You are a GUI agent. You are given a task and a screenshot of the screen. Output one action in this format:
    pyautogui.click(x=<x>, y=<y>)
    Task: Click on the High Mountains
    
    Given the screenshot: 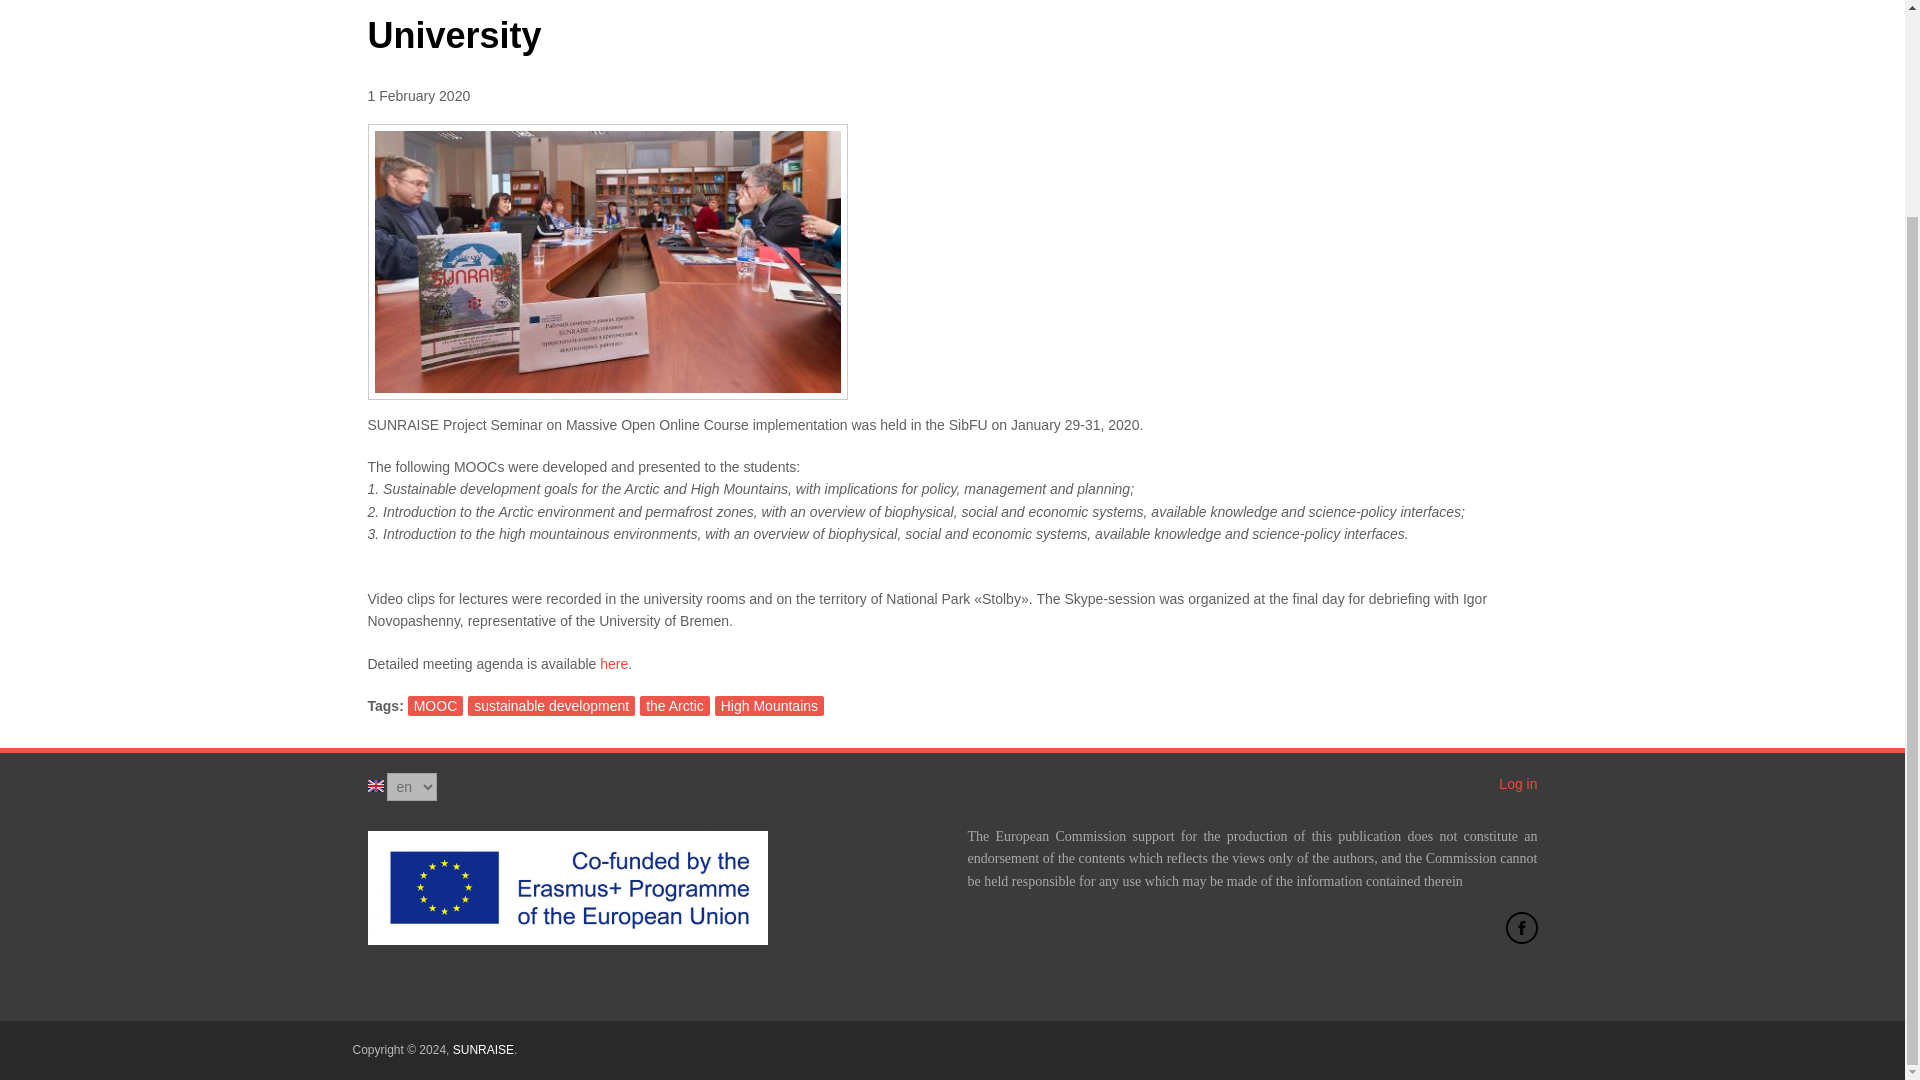 What is the action you would take?
    pyautogui.click(x=768, y=706)
    